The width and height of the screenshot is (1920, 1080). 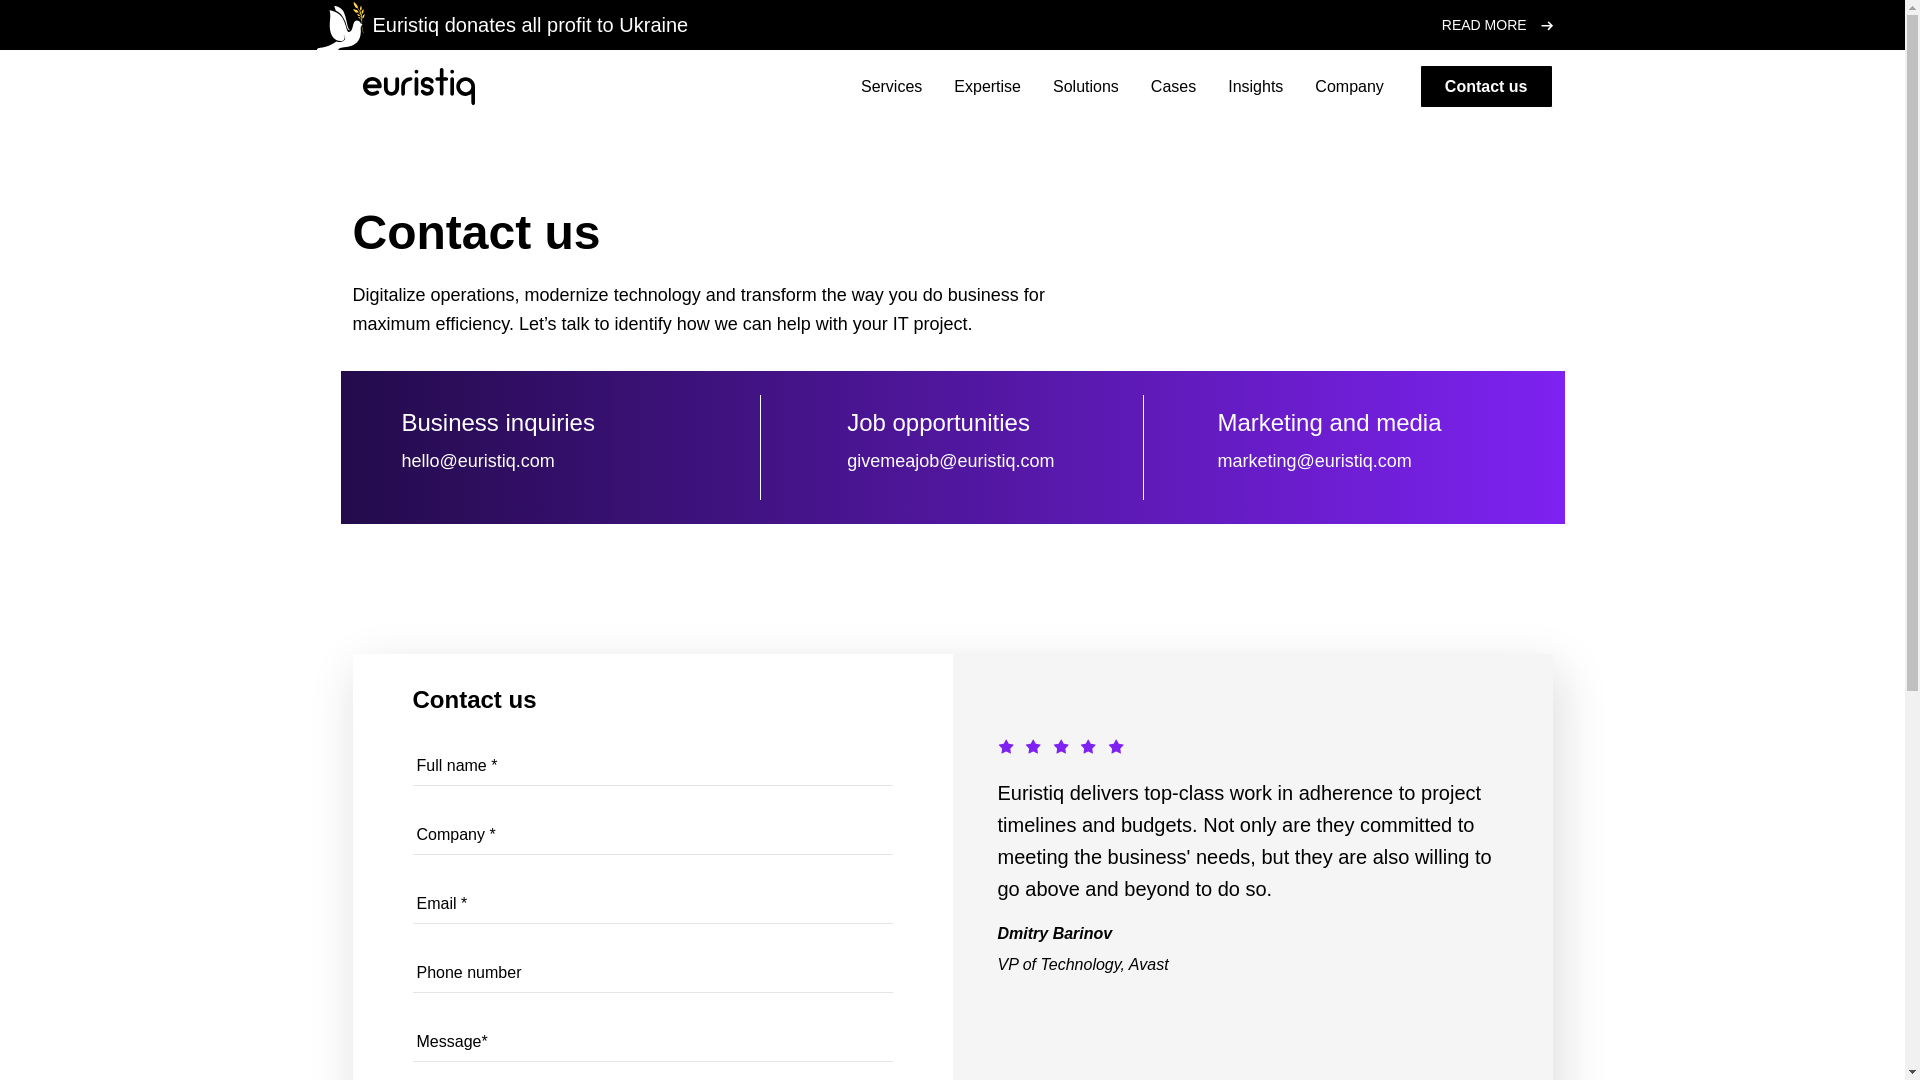 I want to click on Services, so click(x=890, y=86).